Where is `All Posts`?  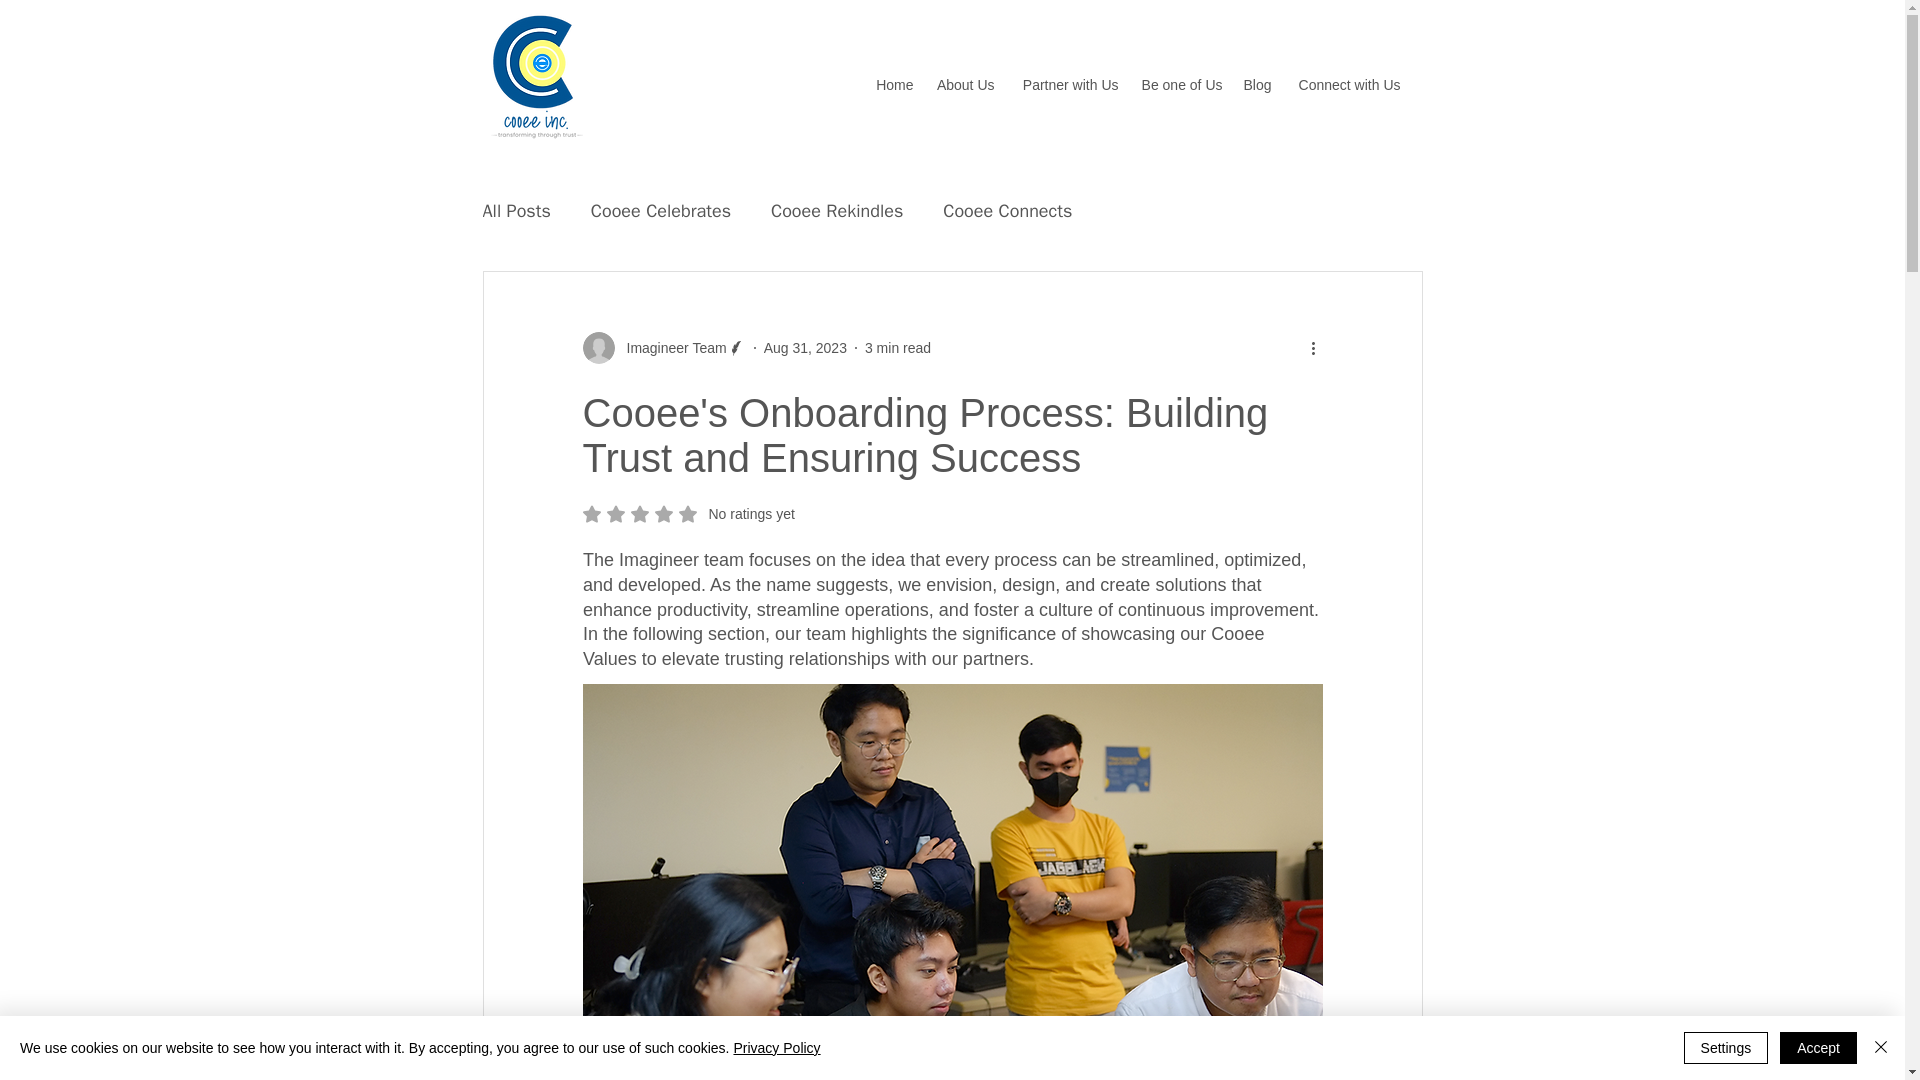 All Posts is located at coordinates (898, 348).